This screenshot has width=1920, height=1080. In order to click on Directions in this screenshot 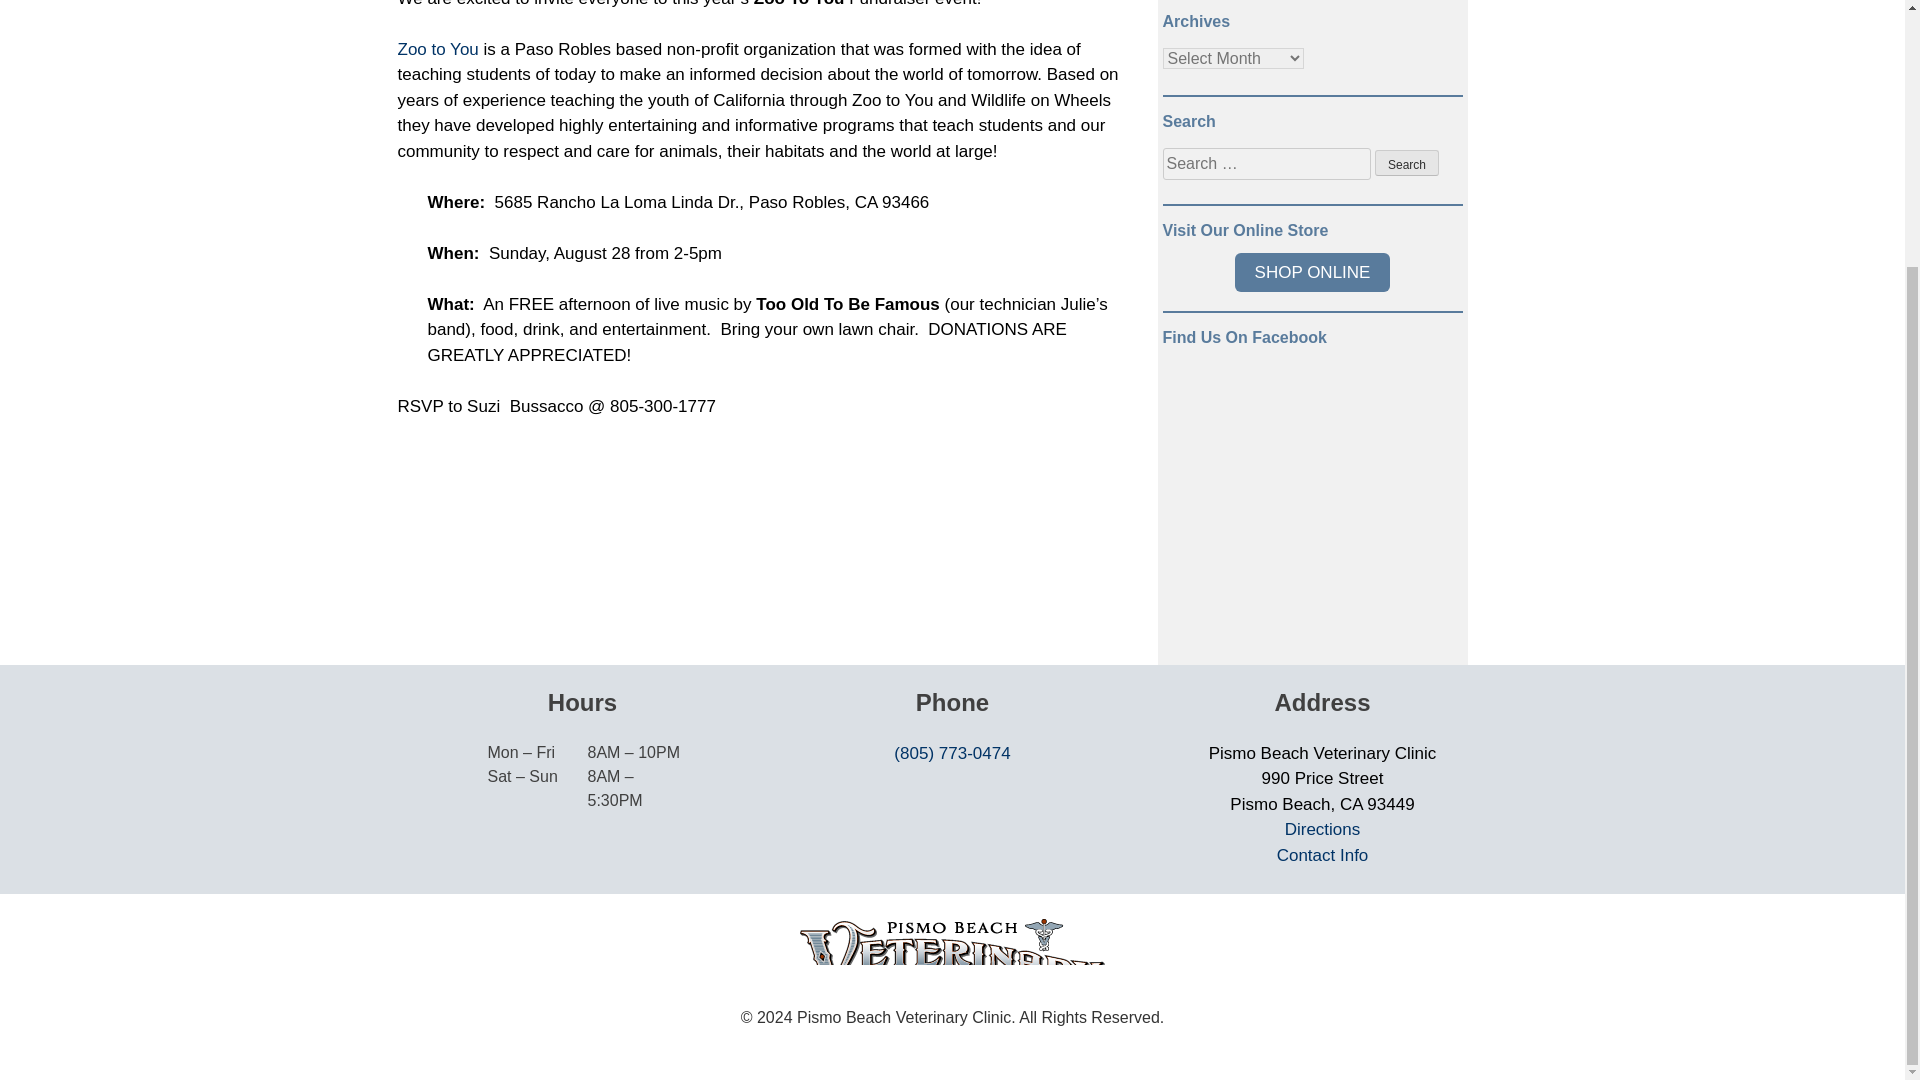, I will do `click(1322, 829)`.